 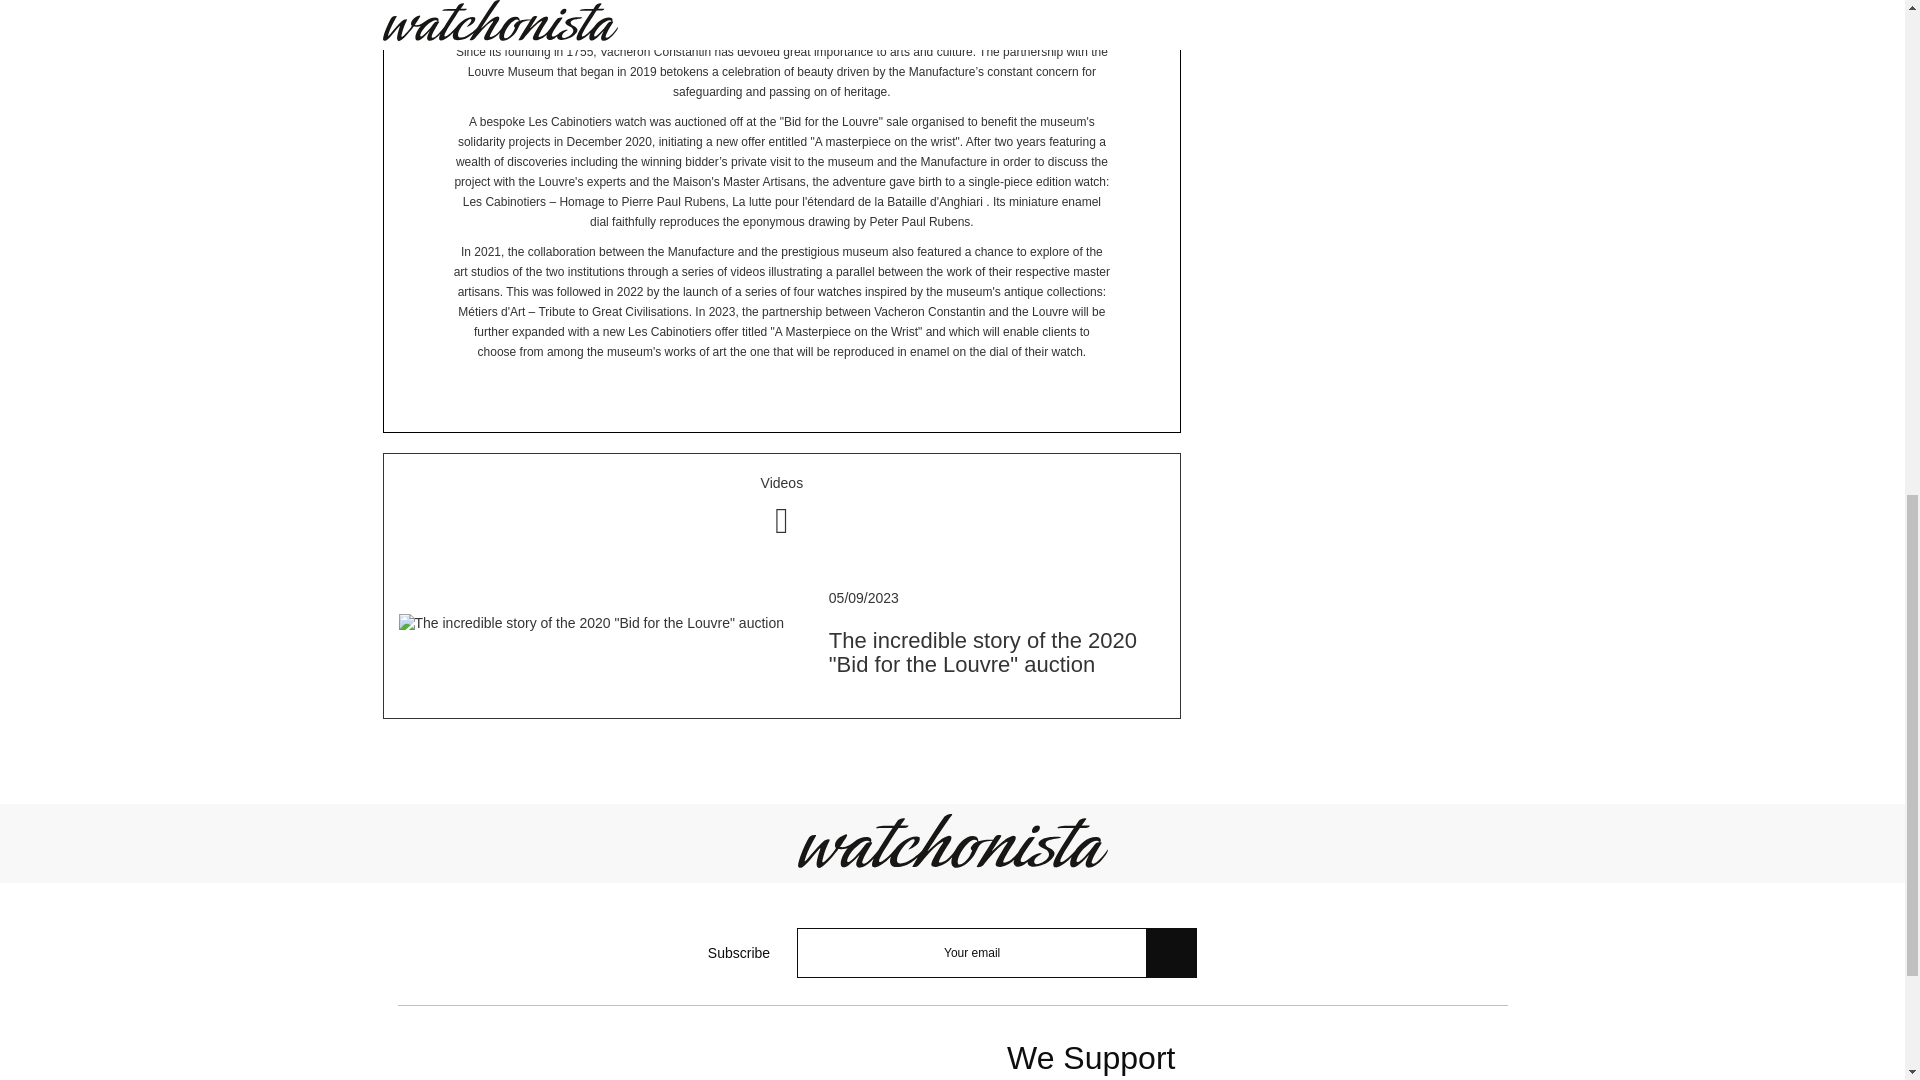 What do you see at coordinates (782, 506) in the screenshot?
I see `Videos` at bounding box center [782, 506].